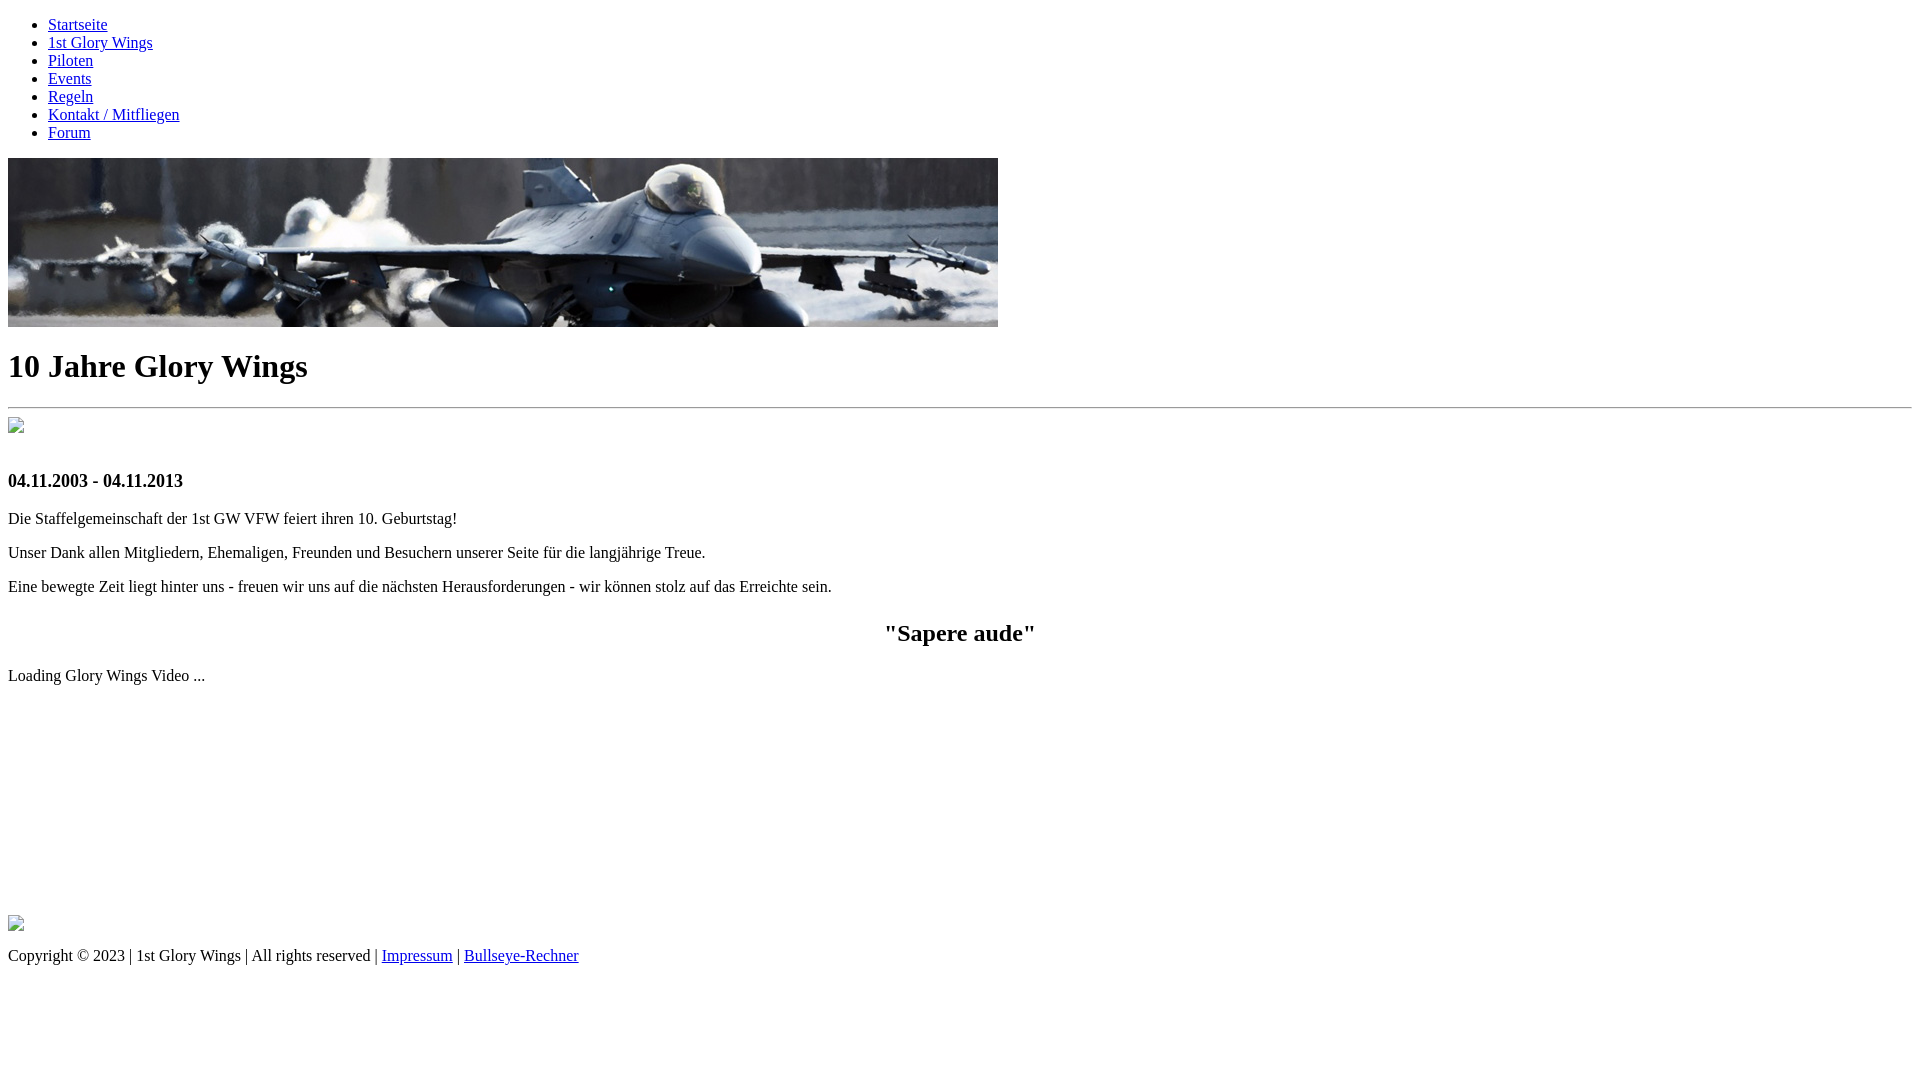 This screenshot has width=1920, height=1080. What do you see at coordinates (522, 956) in the screenshot?
I see `Bullseye-Rechner` at bounding box center [522, 956].